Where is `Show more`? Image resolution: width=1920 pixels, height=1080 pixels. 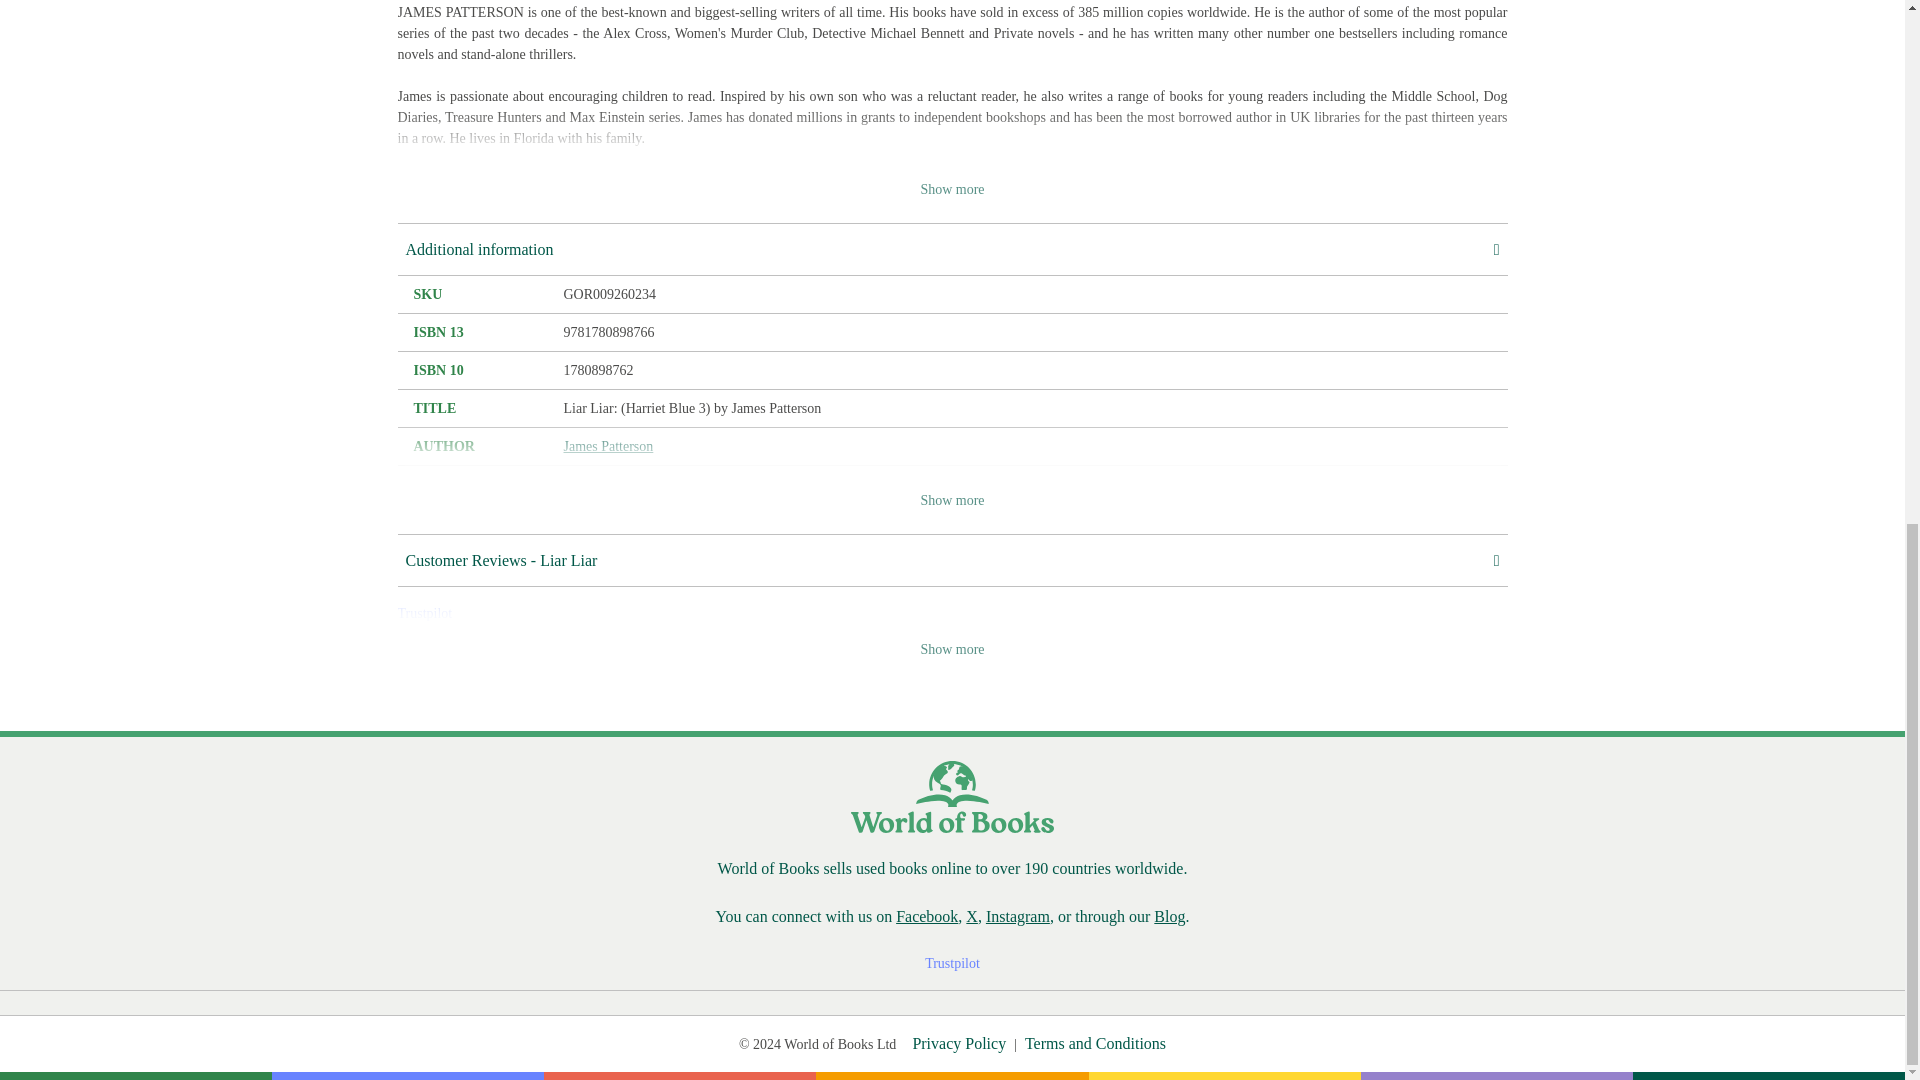
Show more is located at coordinates (952, 649).